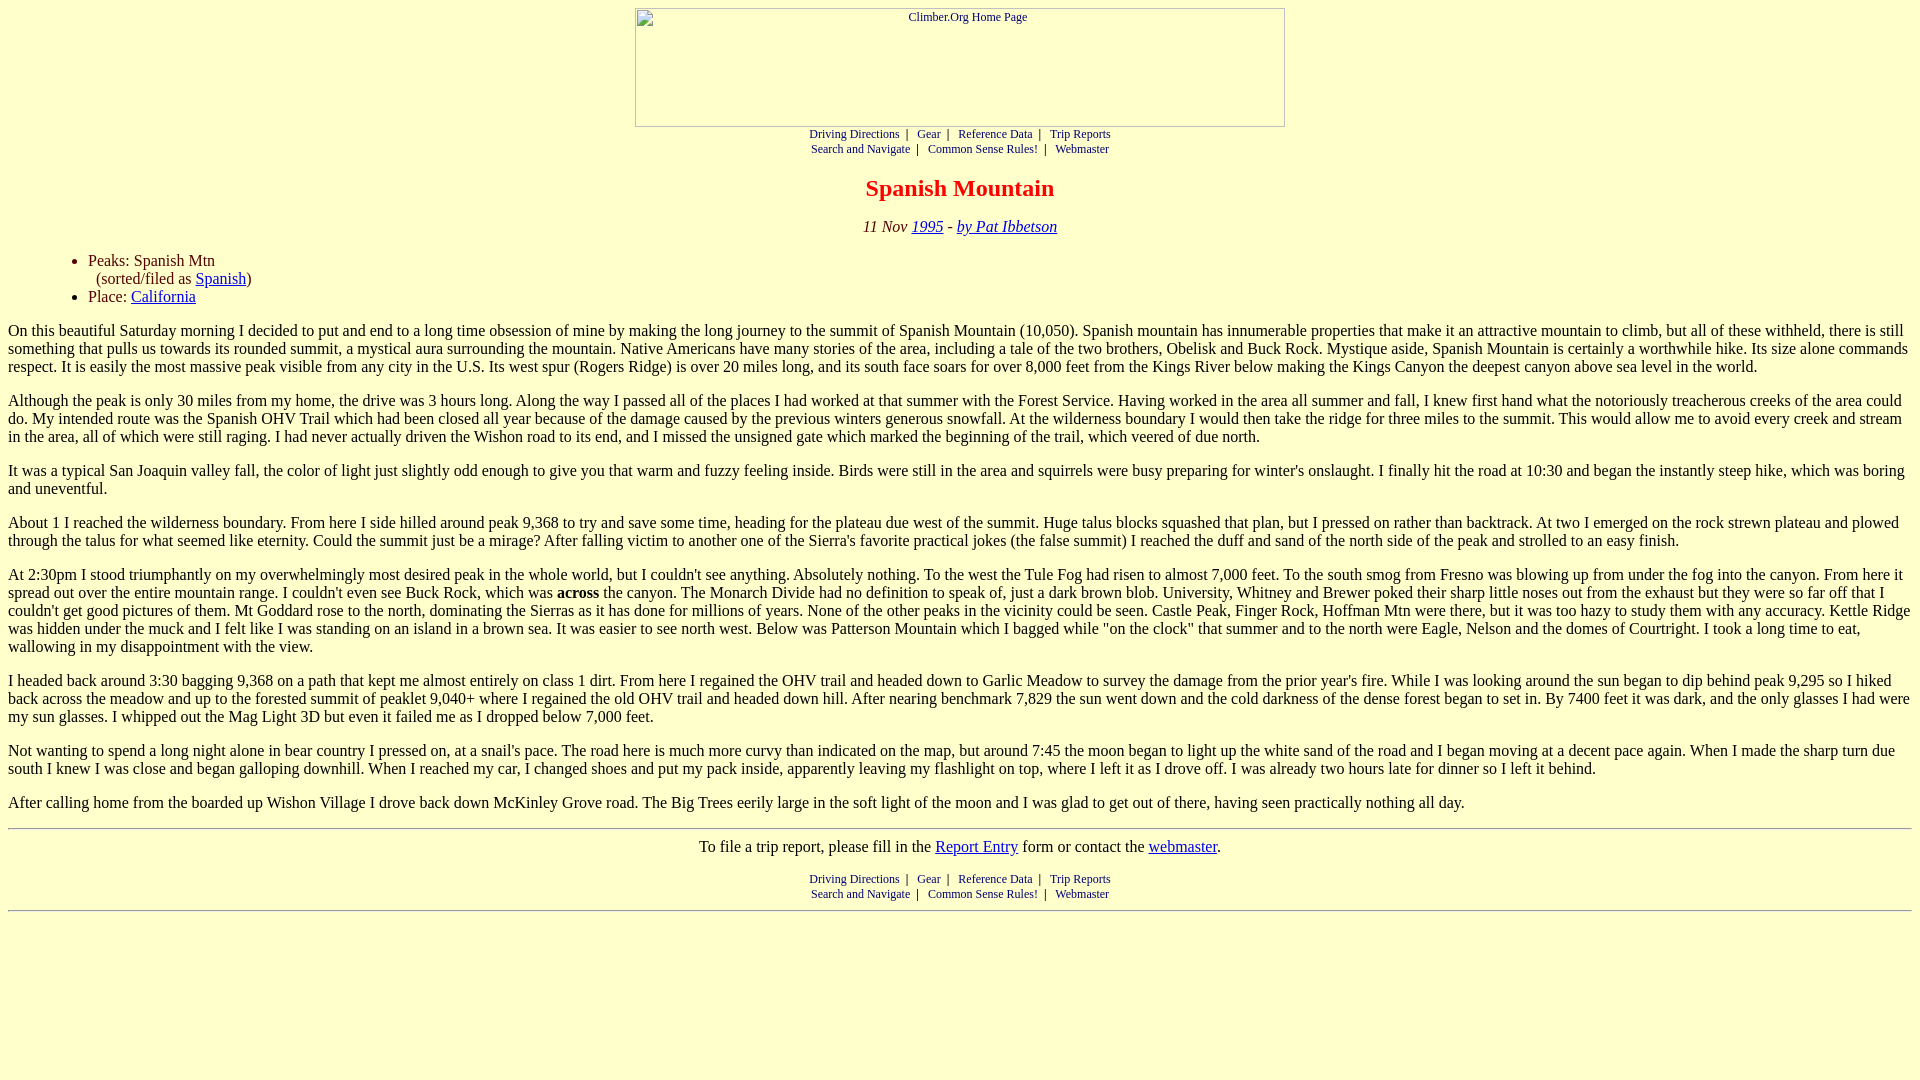 The image size is (1920, 1080). Describe the element at coordinates (860, 893) in the screenshot. I see `Search and Navigate` at that location.